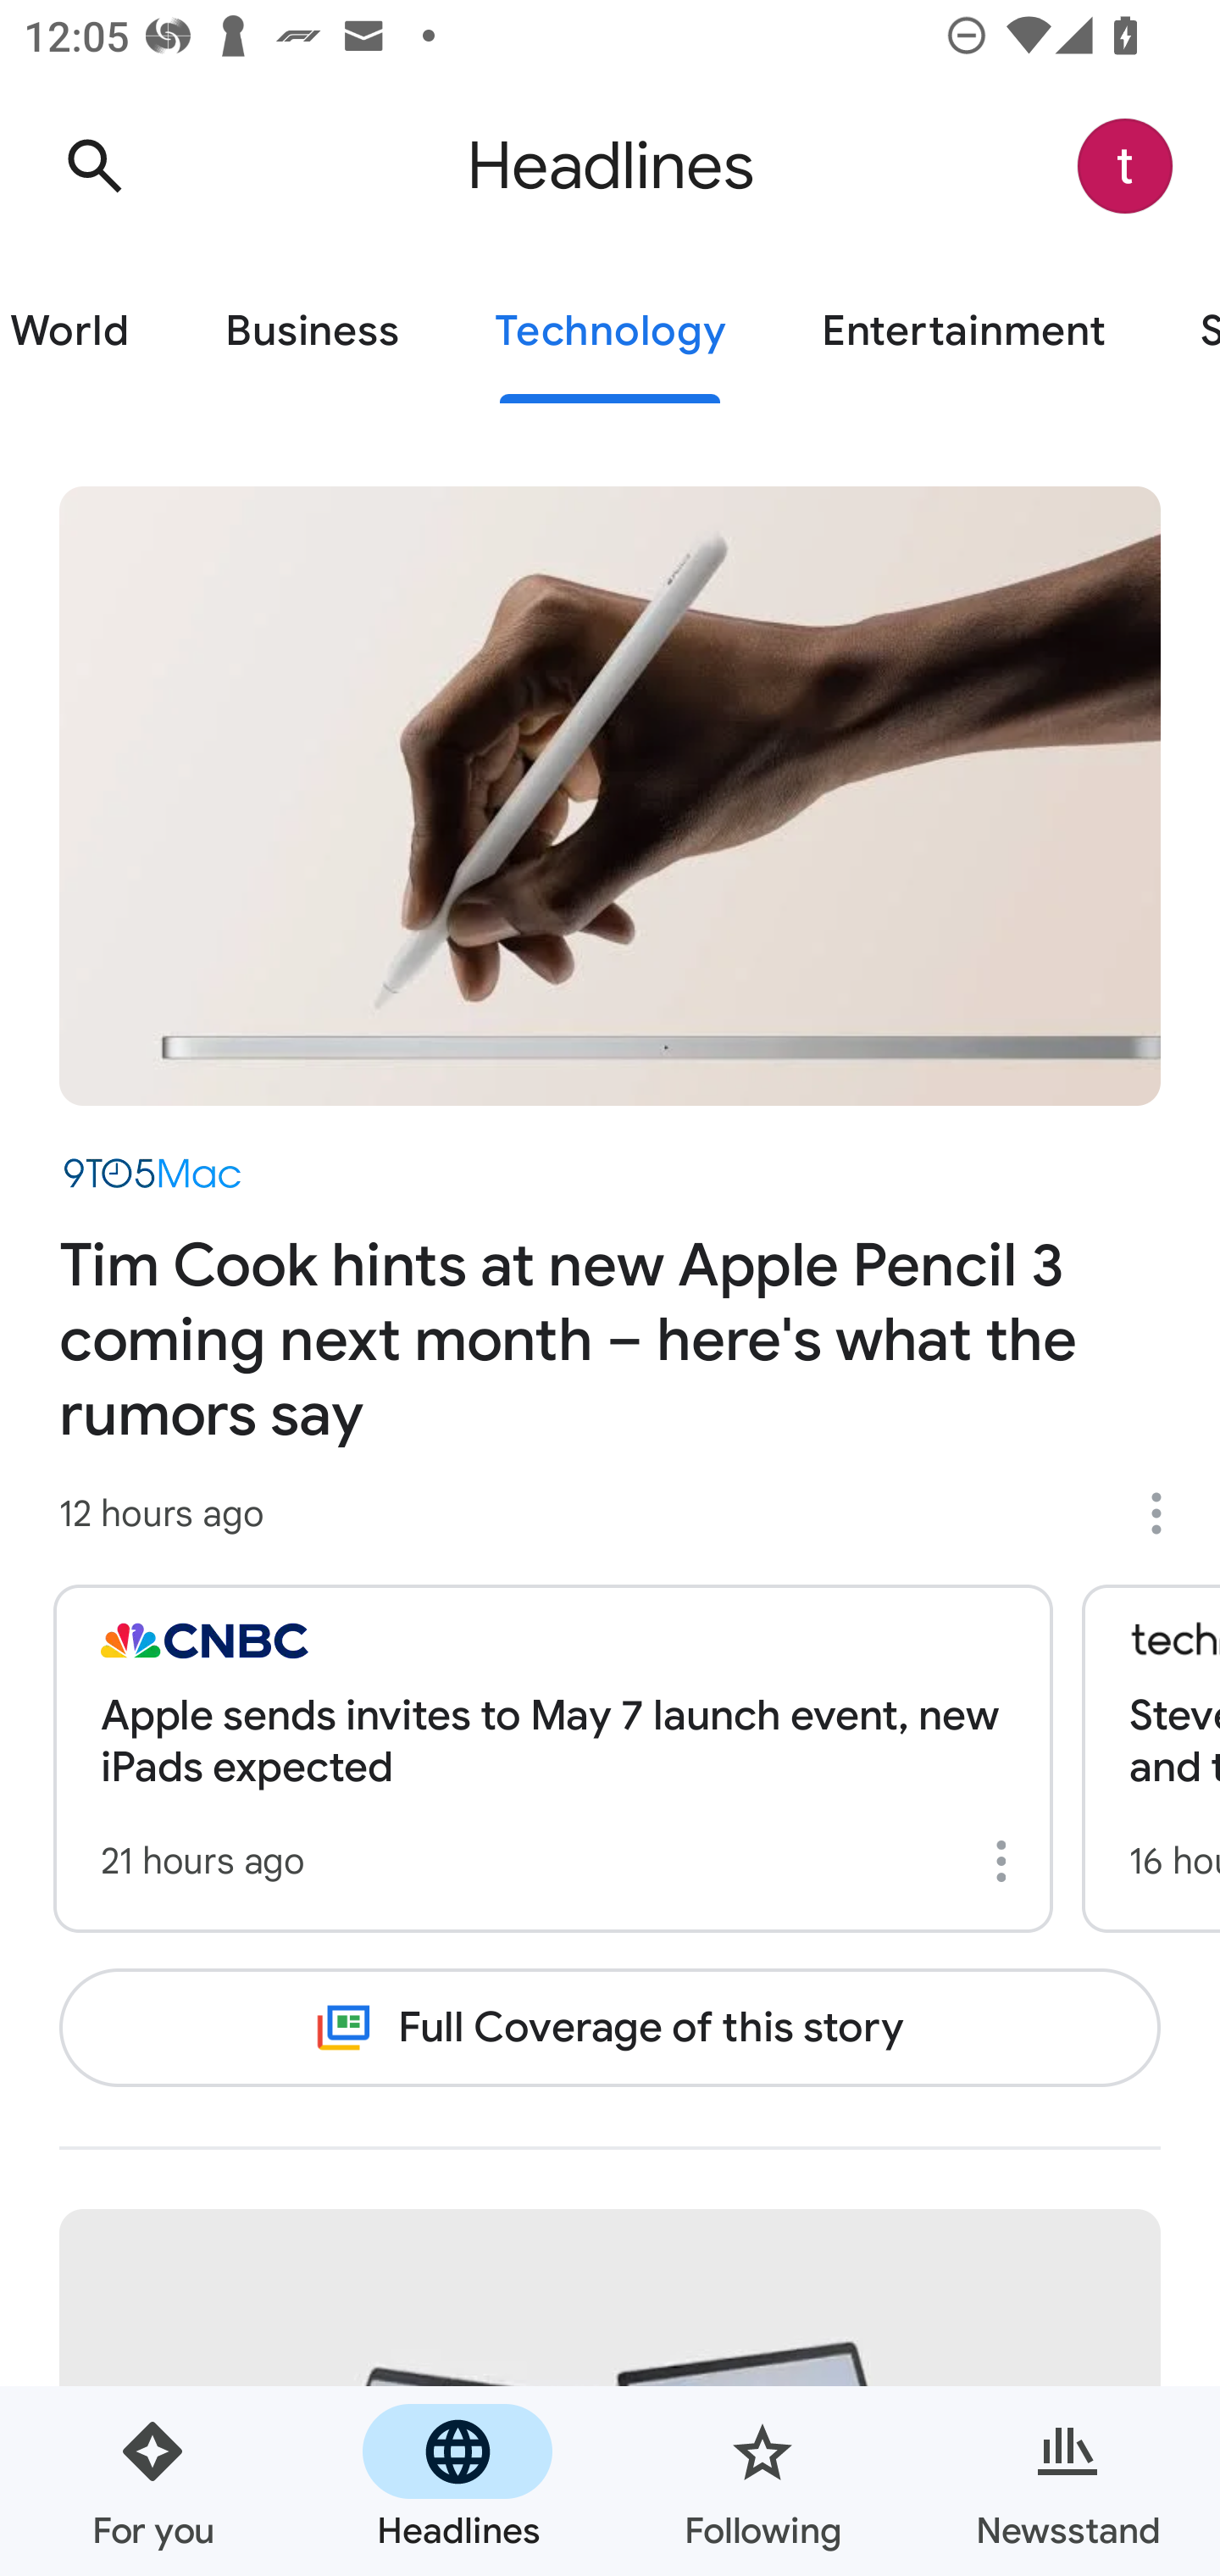 The image size is (1220, 2576). What do you see at coordinates (457, 2481) in the screenshot?
I see `Headlines` at bounding box center [457, 2481].